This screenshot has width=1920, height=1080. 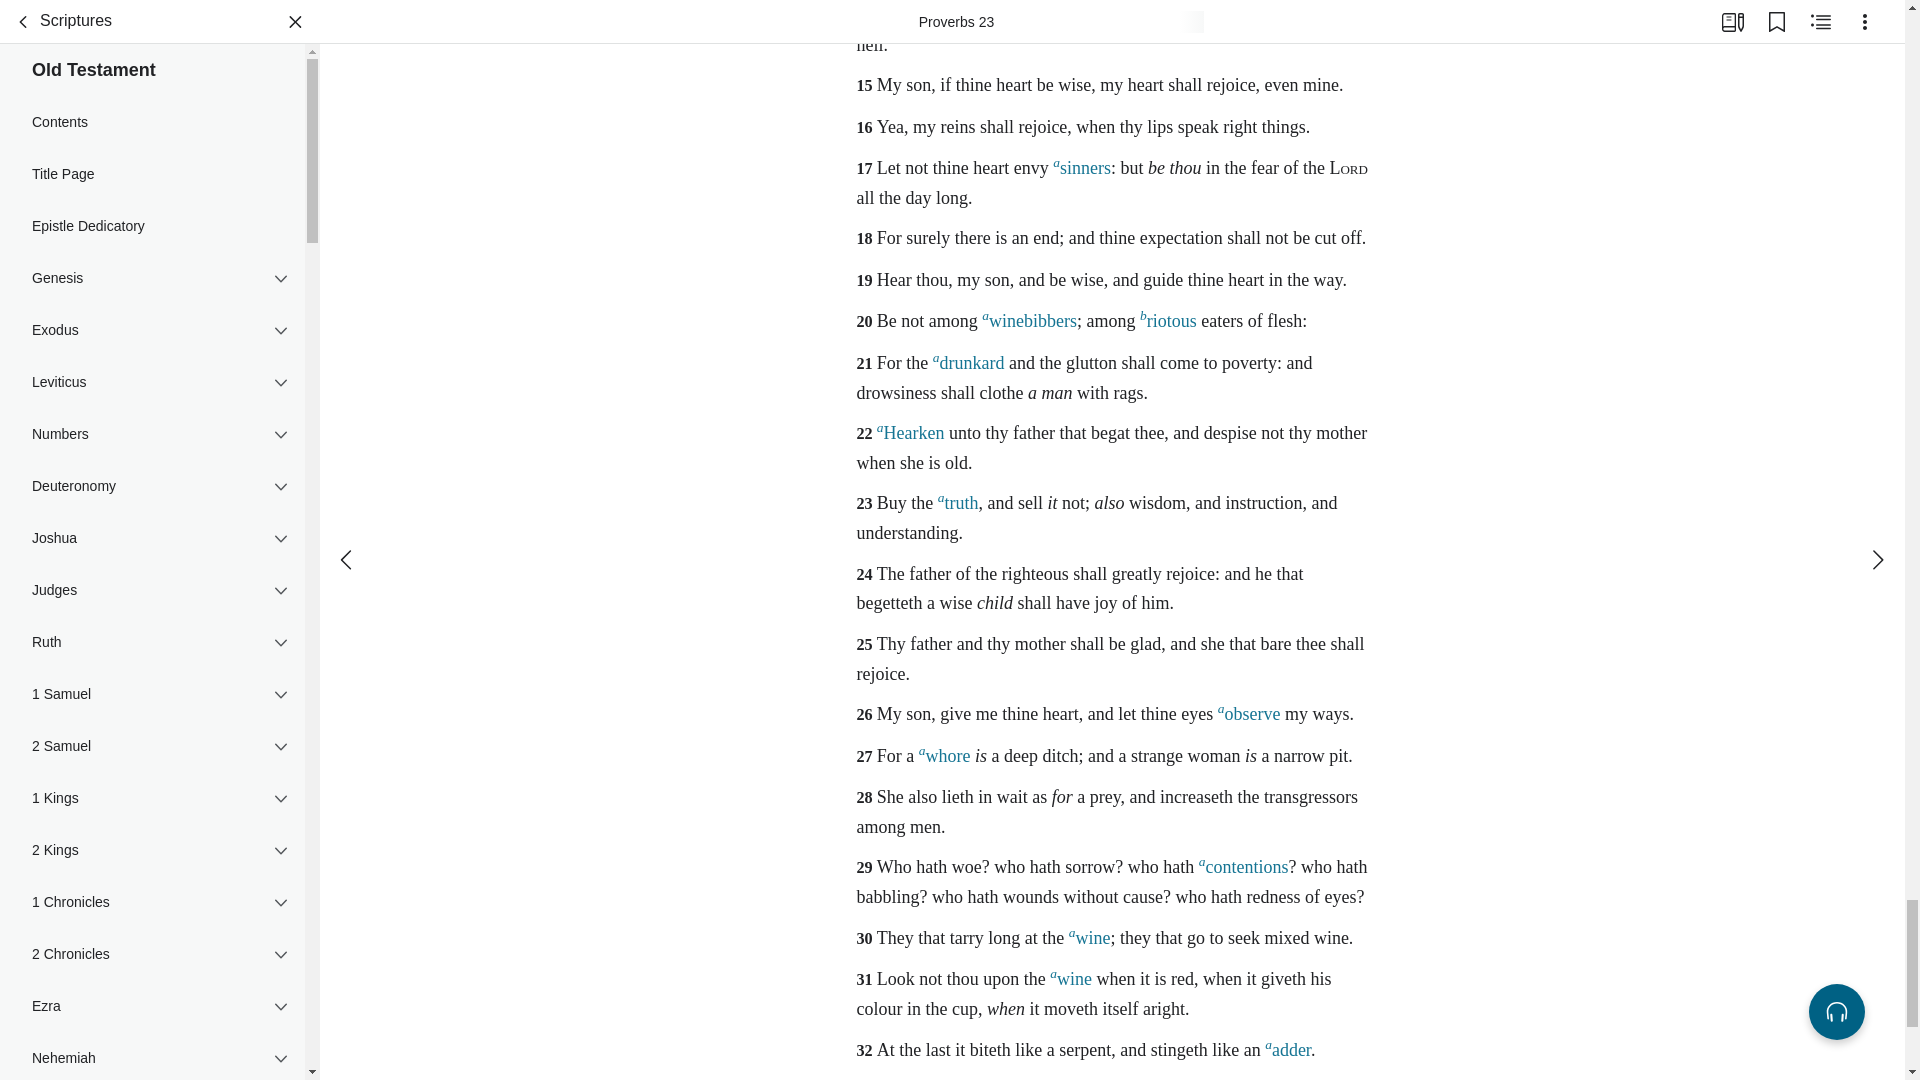 What do you see at coordinates (152, 500) in the screenshot?
I see `Proverbs 6` at bounding box center [152, 500].